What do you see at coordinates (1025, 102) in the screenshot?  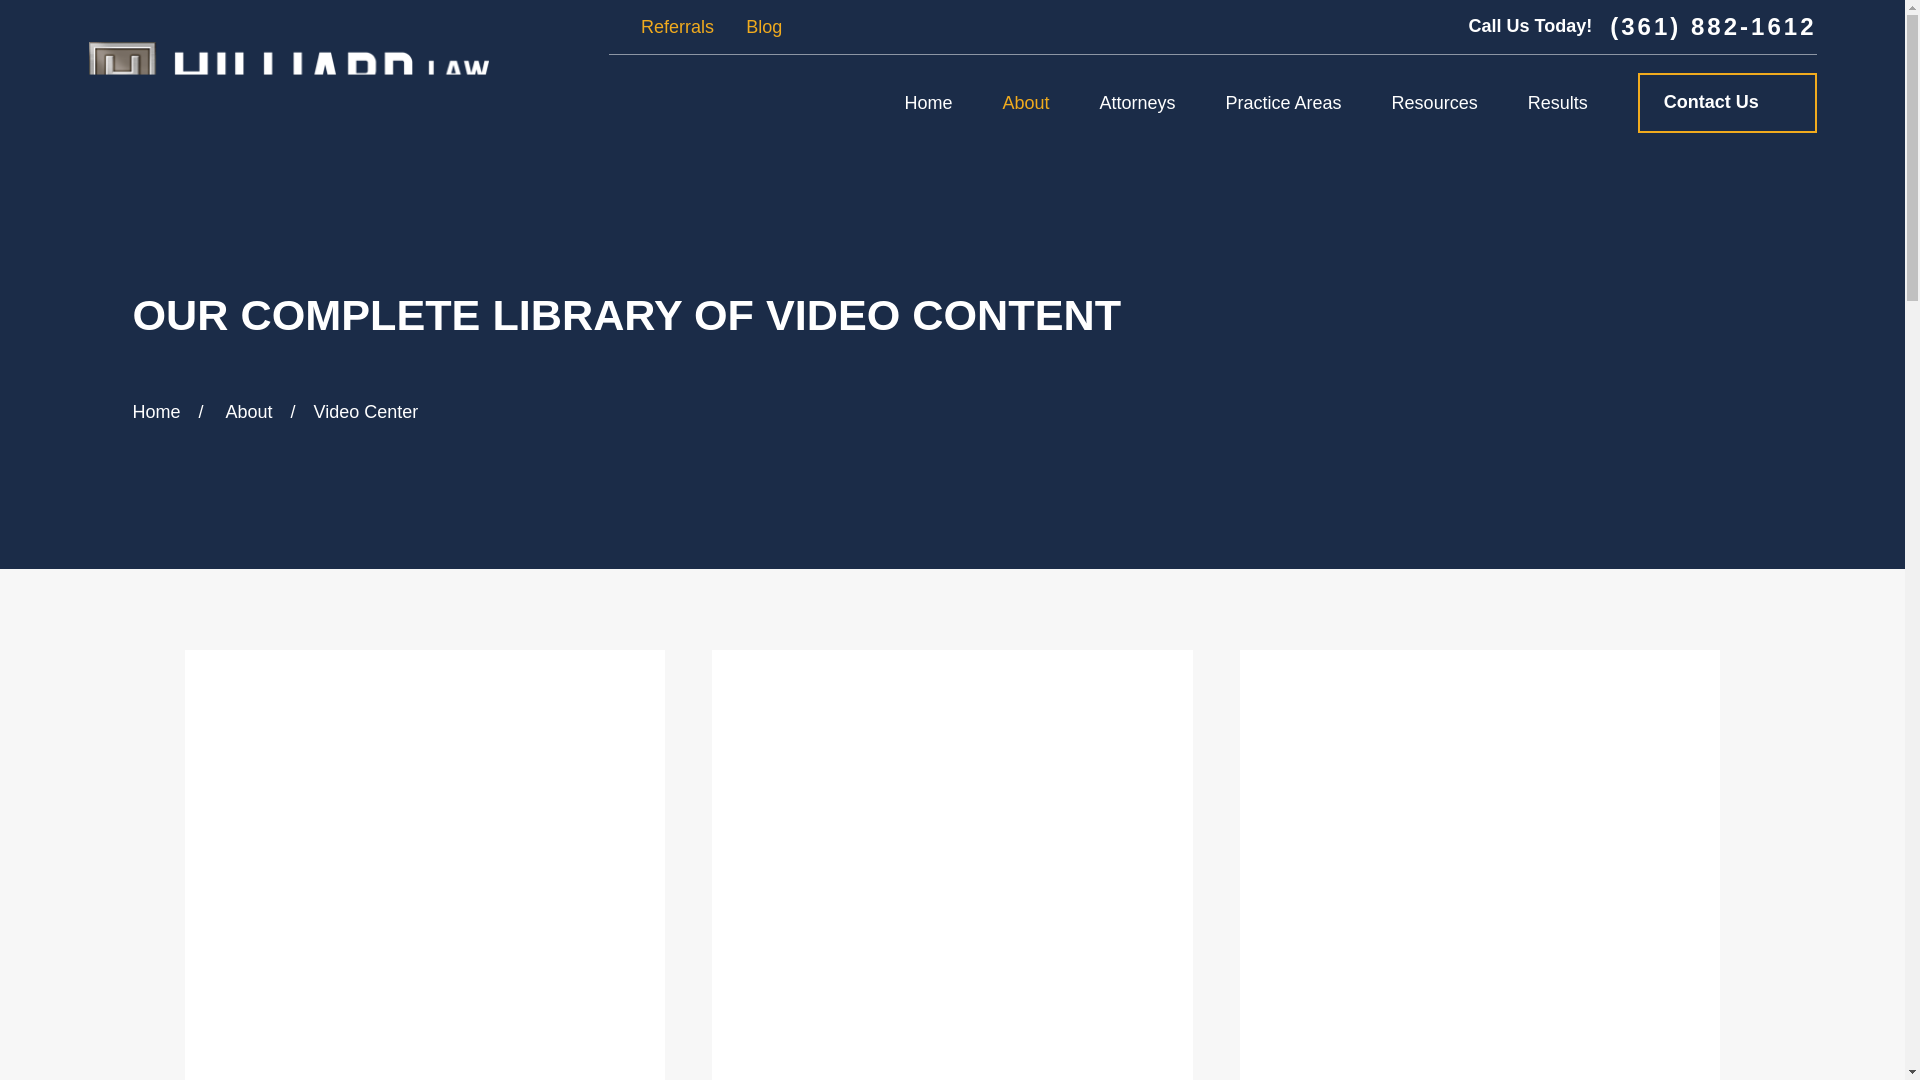 I see `About` at bounding box center [1025, 102].